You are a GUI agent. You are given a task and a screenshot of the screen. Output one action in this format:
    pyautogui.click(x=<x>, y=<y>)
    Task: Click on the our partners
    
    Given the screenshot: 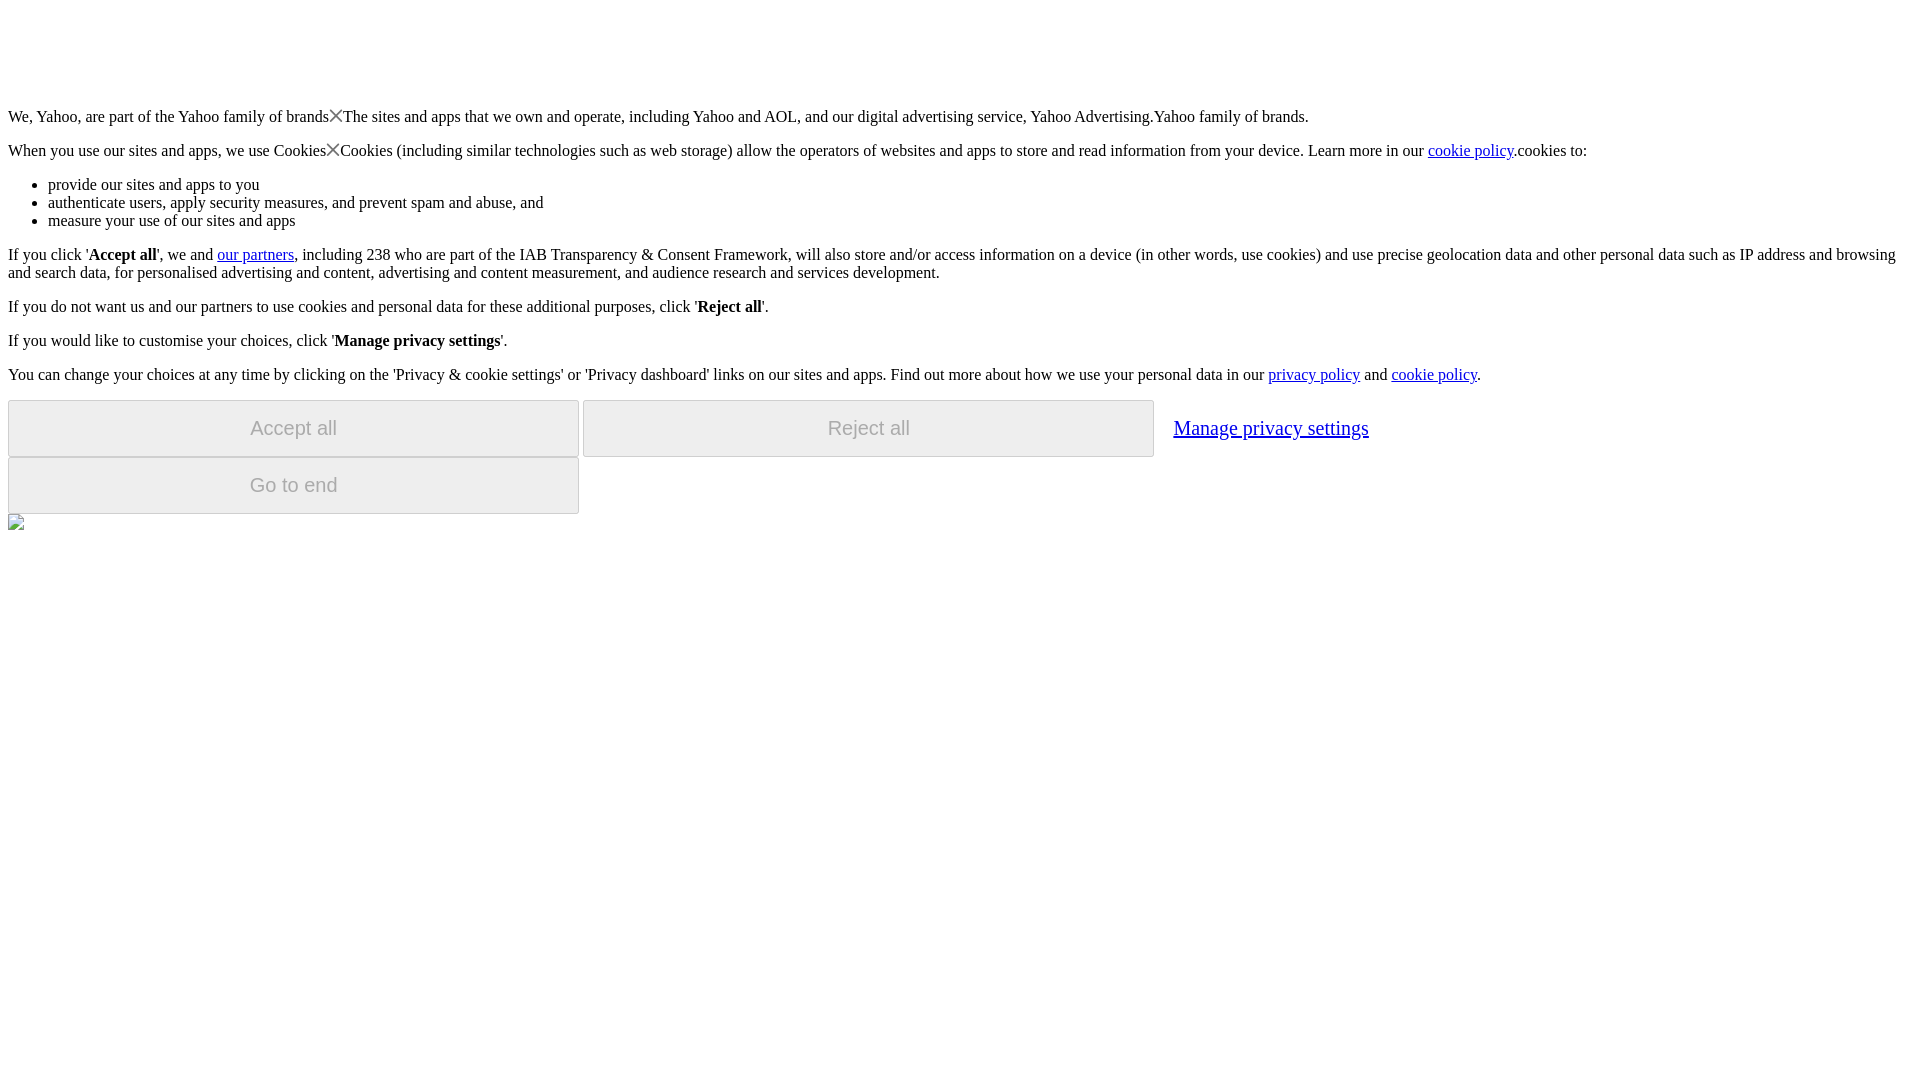 What is the action you would take?
    pyautogui.click(x=254, y=254)
    